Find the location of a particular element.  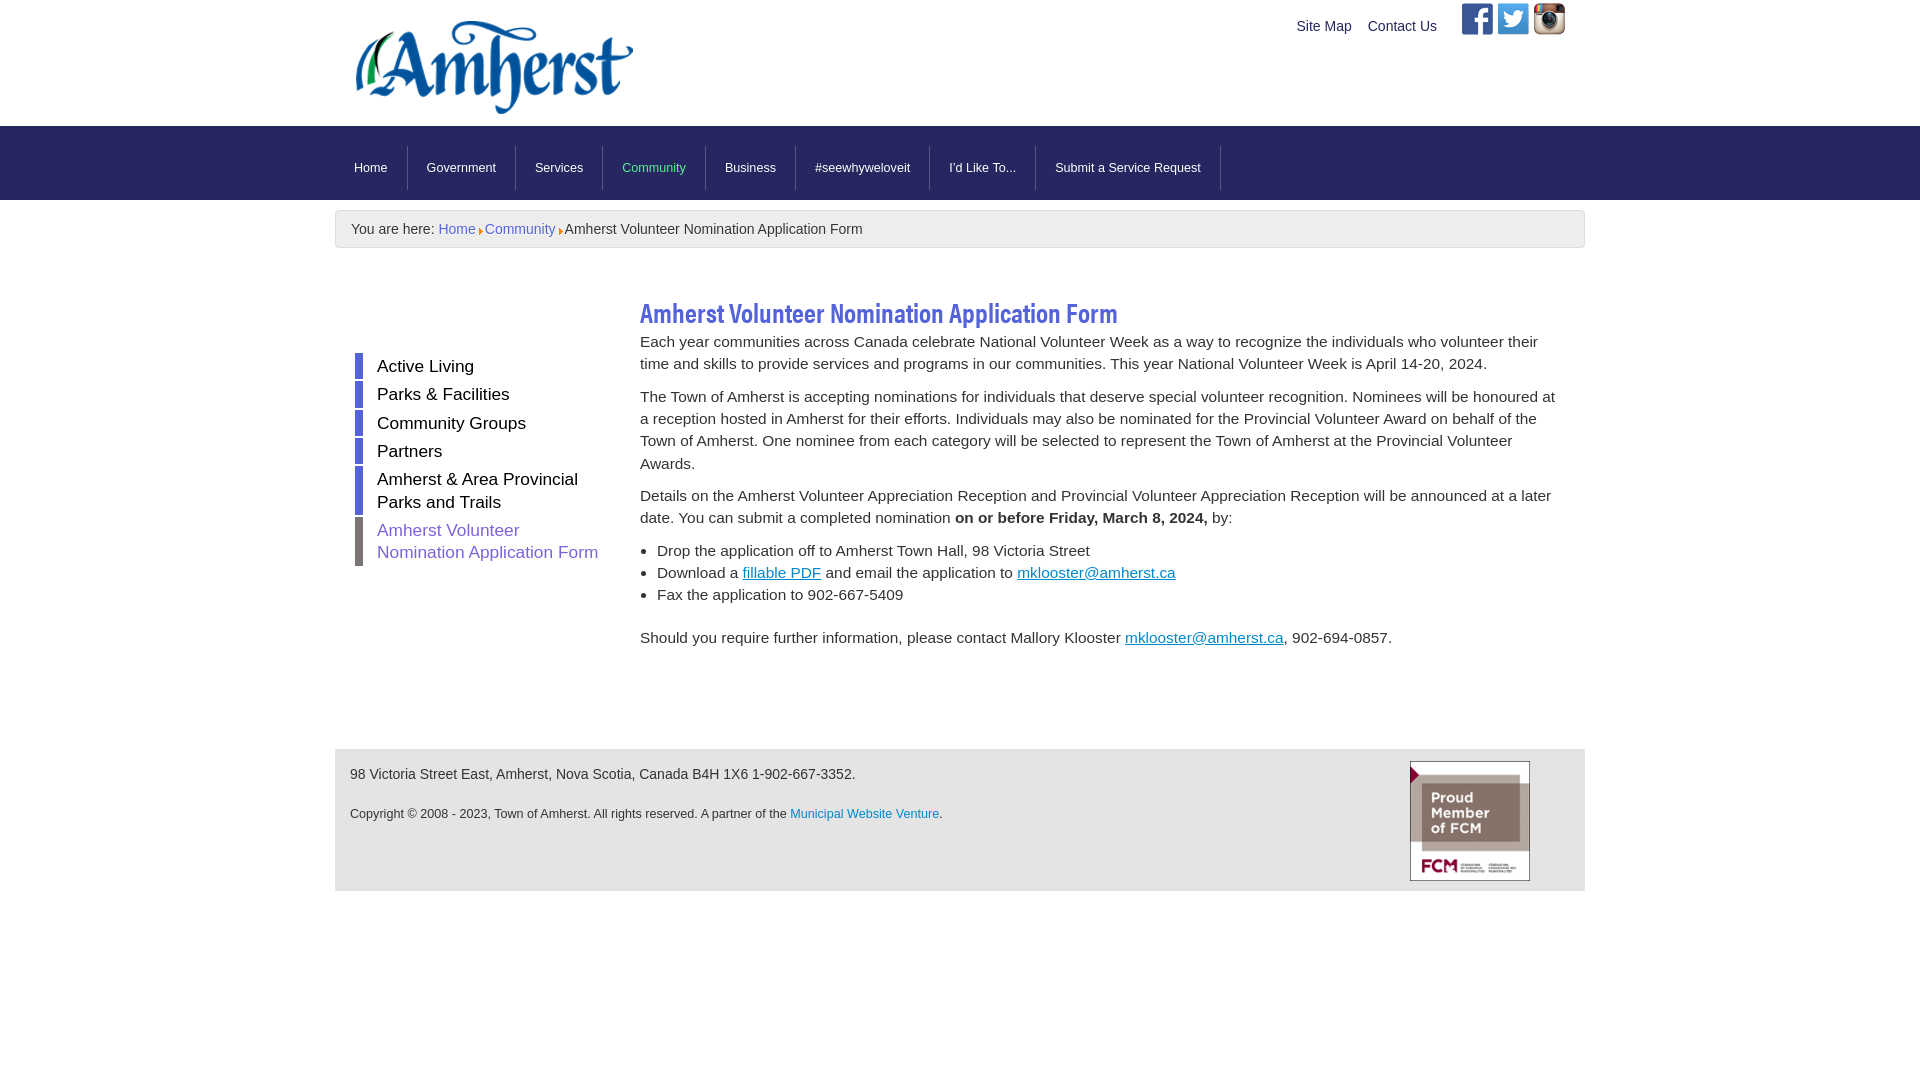

Community Groups is located at coordinates (482, 423).